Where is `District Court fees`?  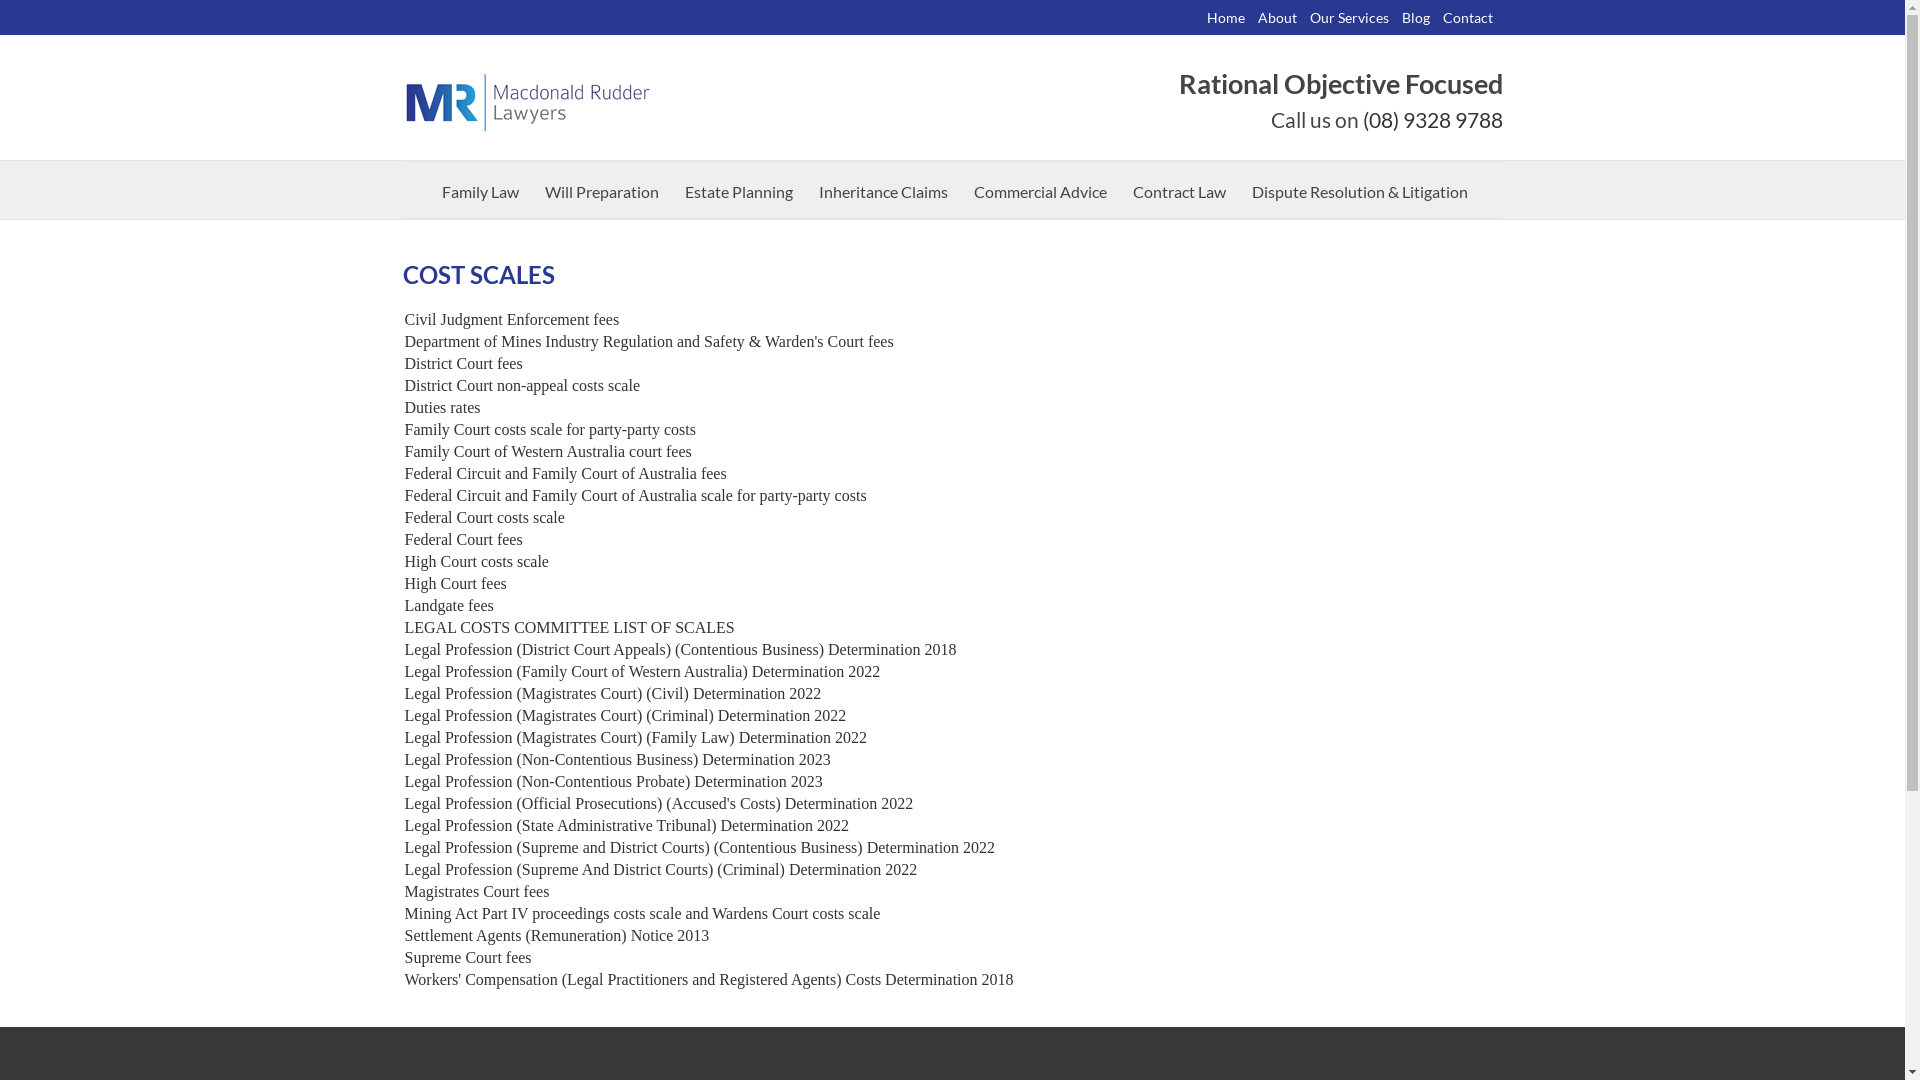 District Court fees is located at coordinates (463, 364).